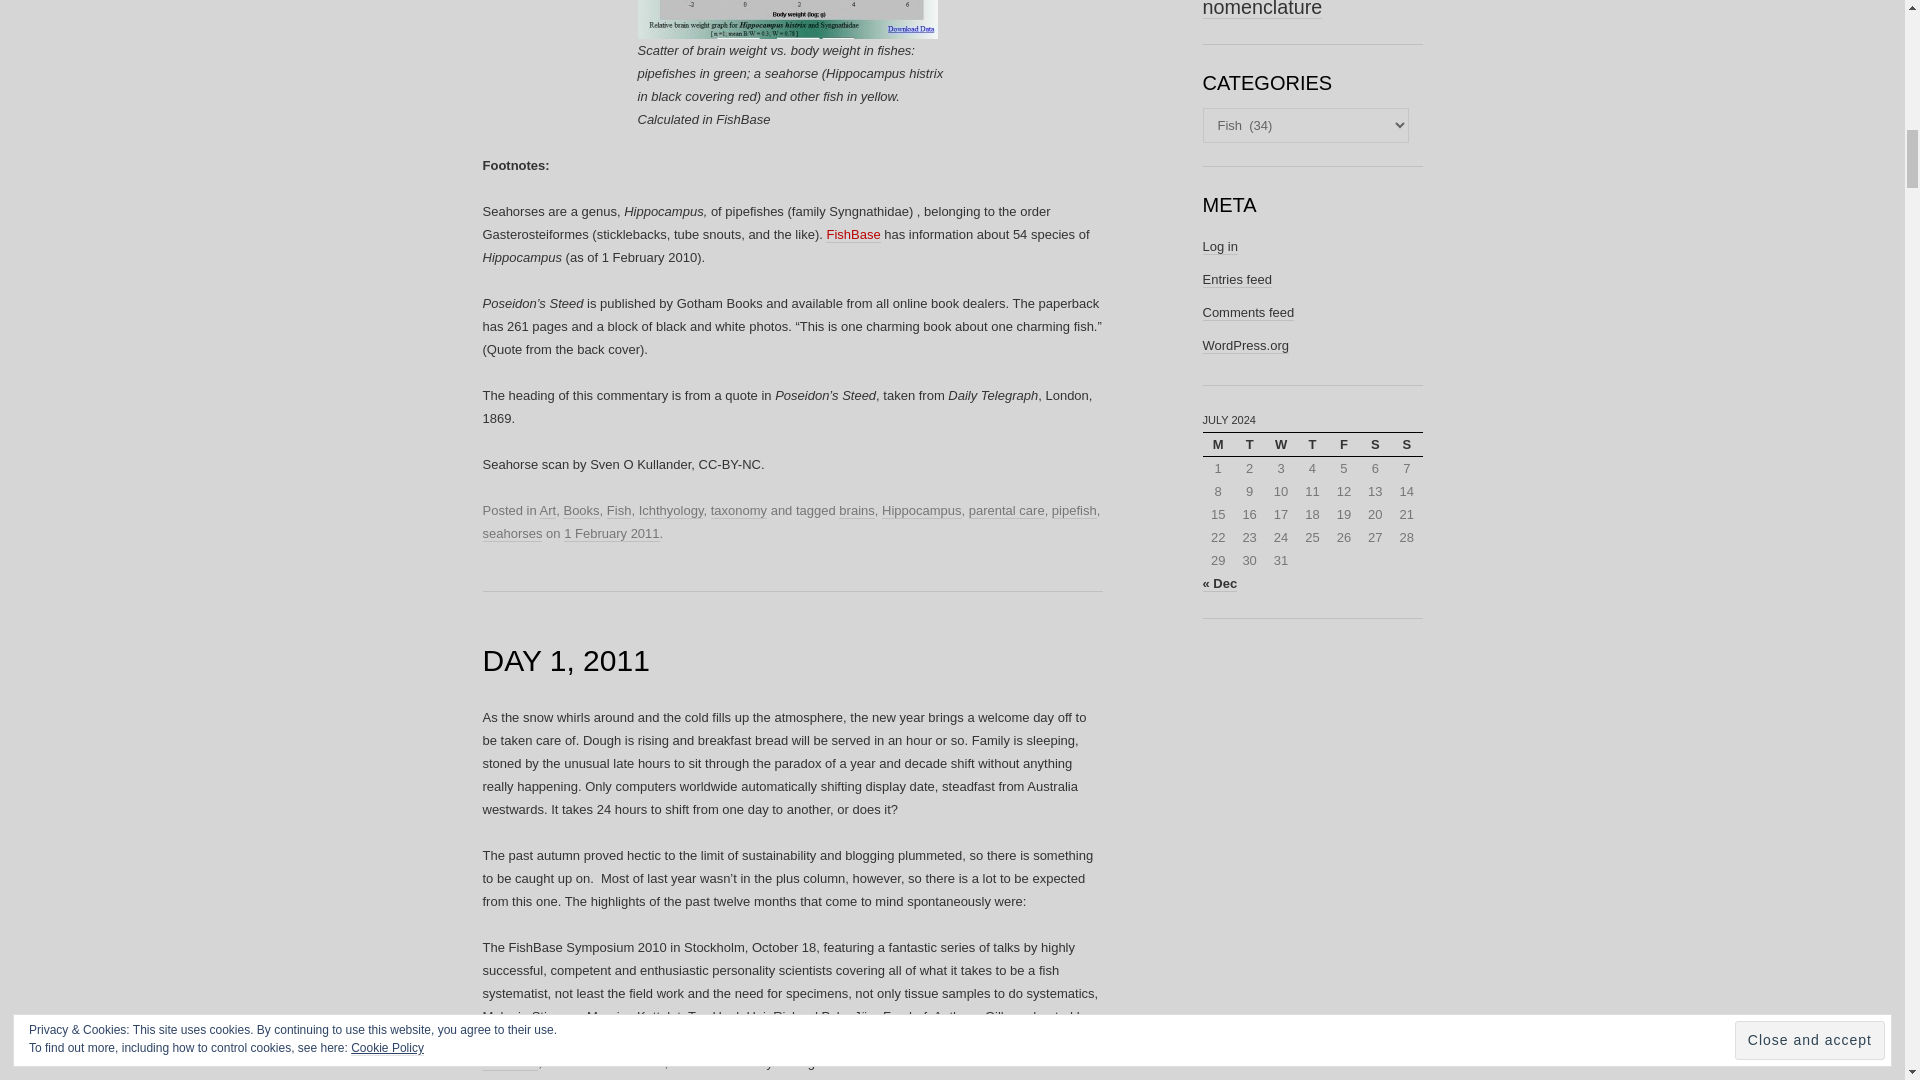 Image resolution: width=1920 pixels, height=1080 pixels. Describe the element at coordinates (580, 511) in the screenshot. I see `Books` at that location.